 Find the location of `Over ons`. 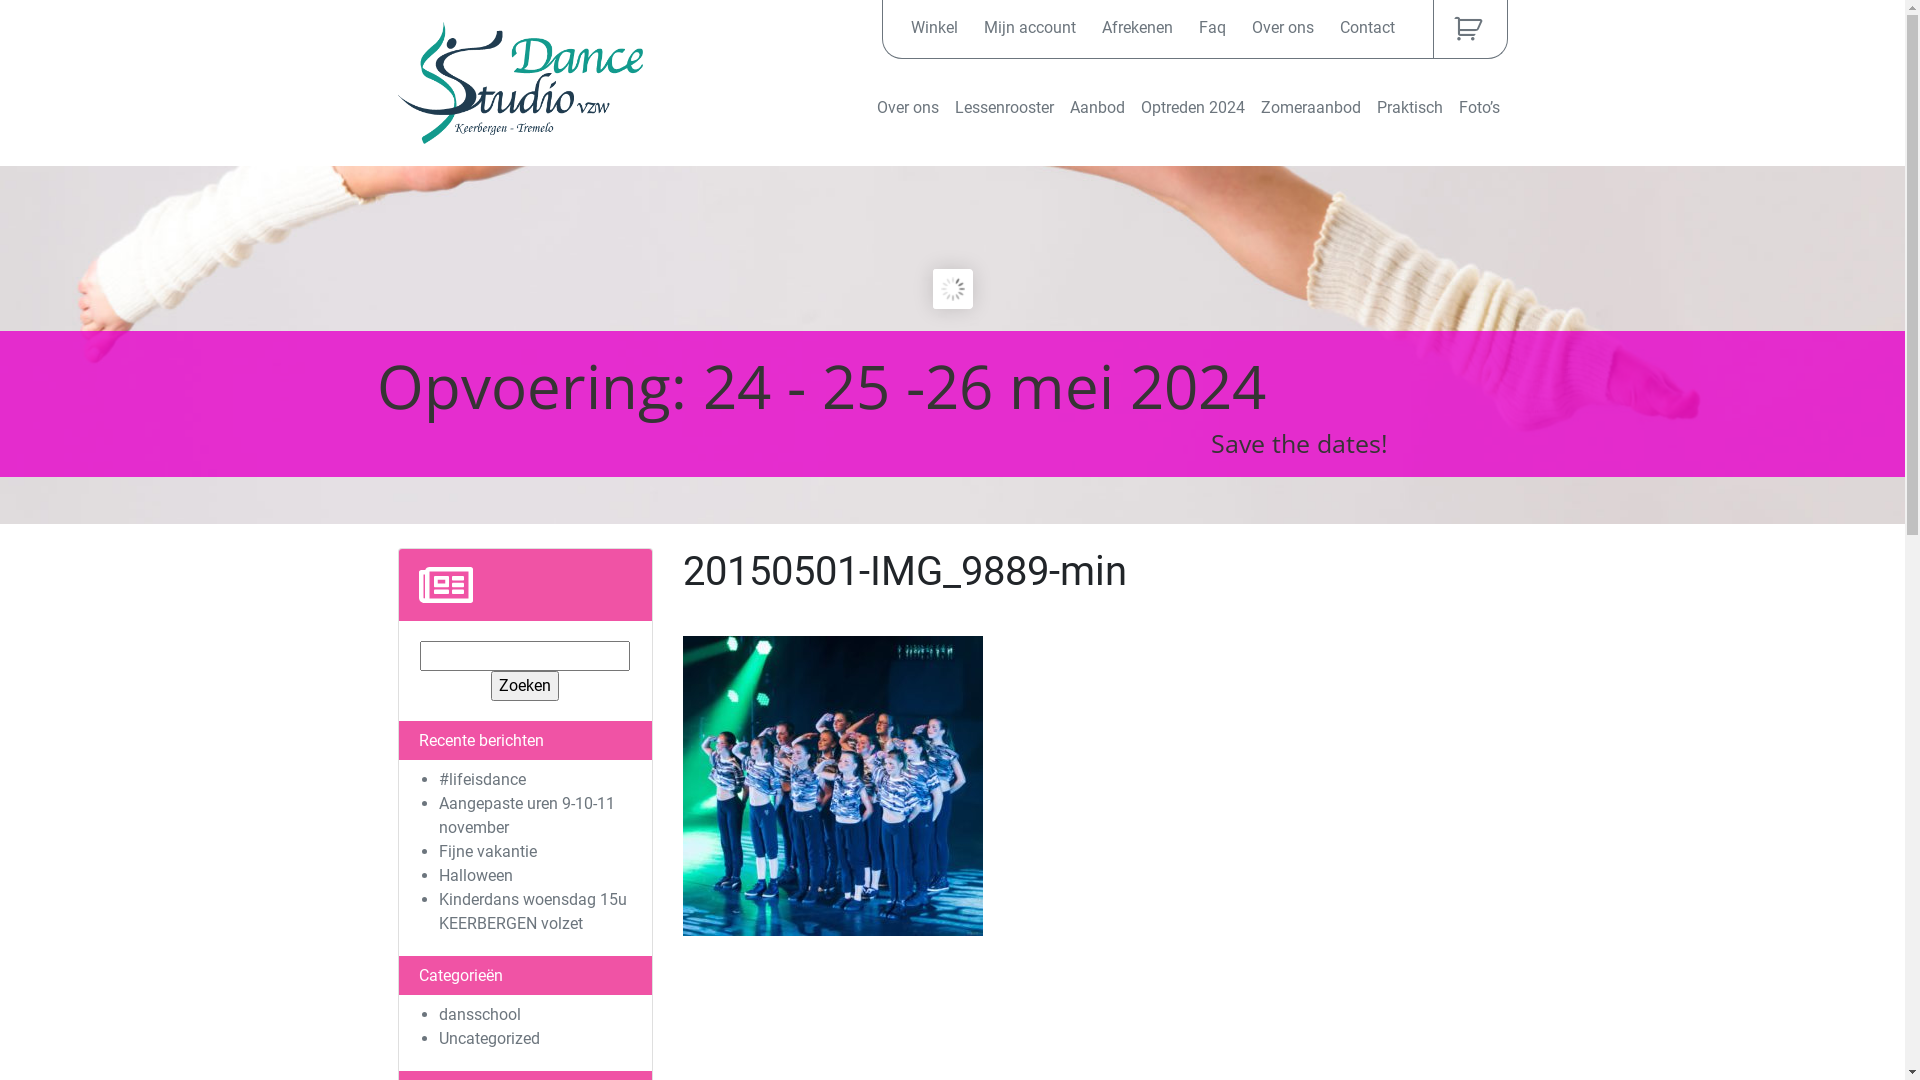

Over ons is located at coordinates (1283, 28).